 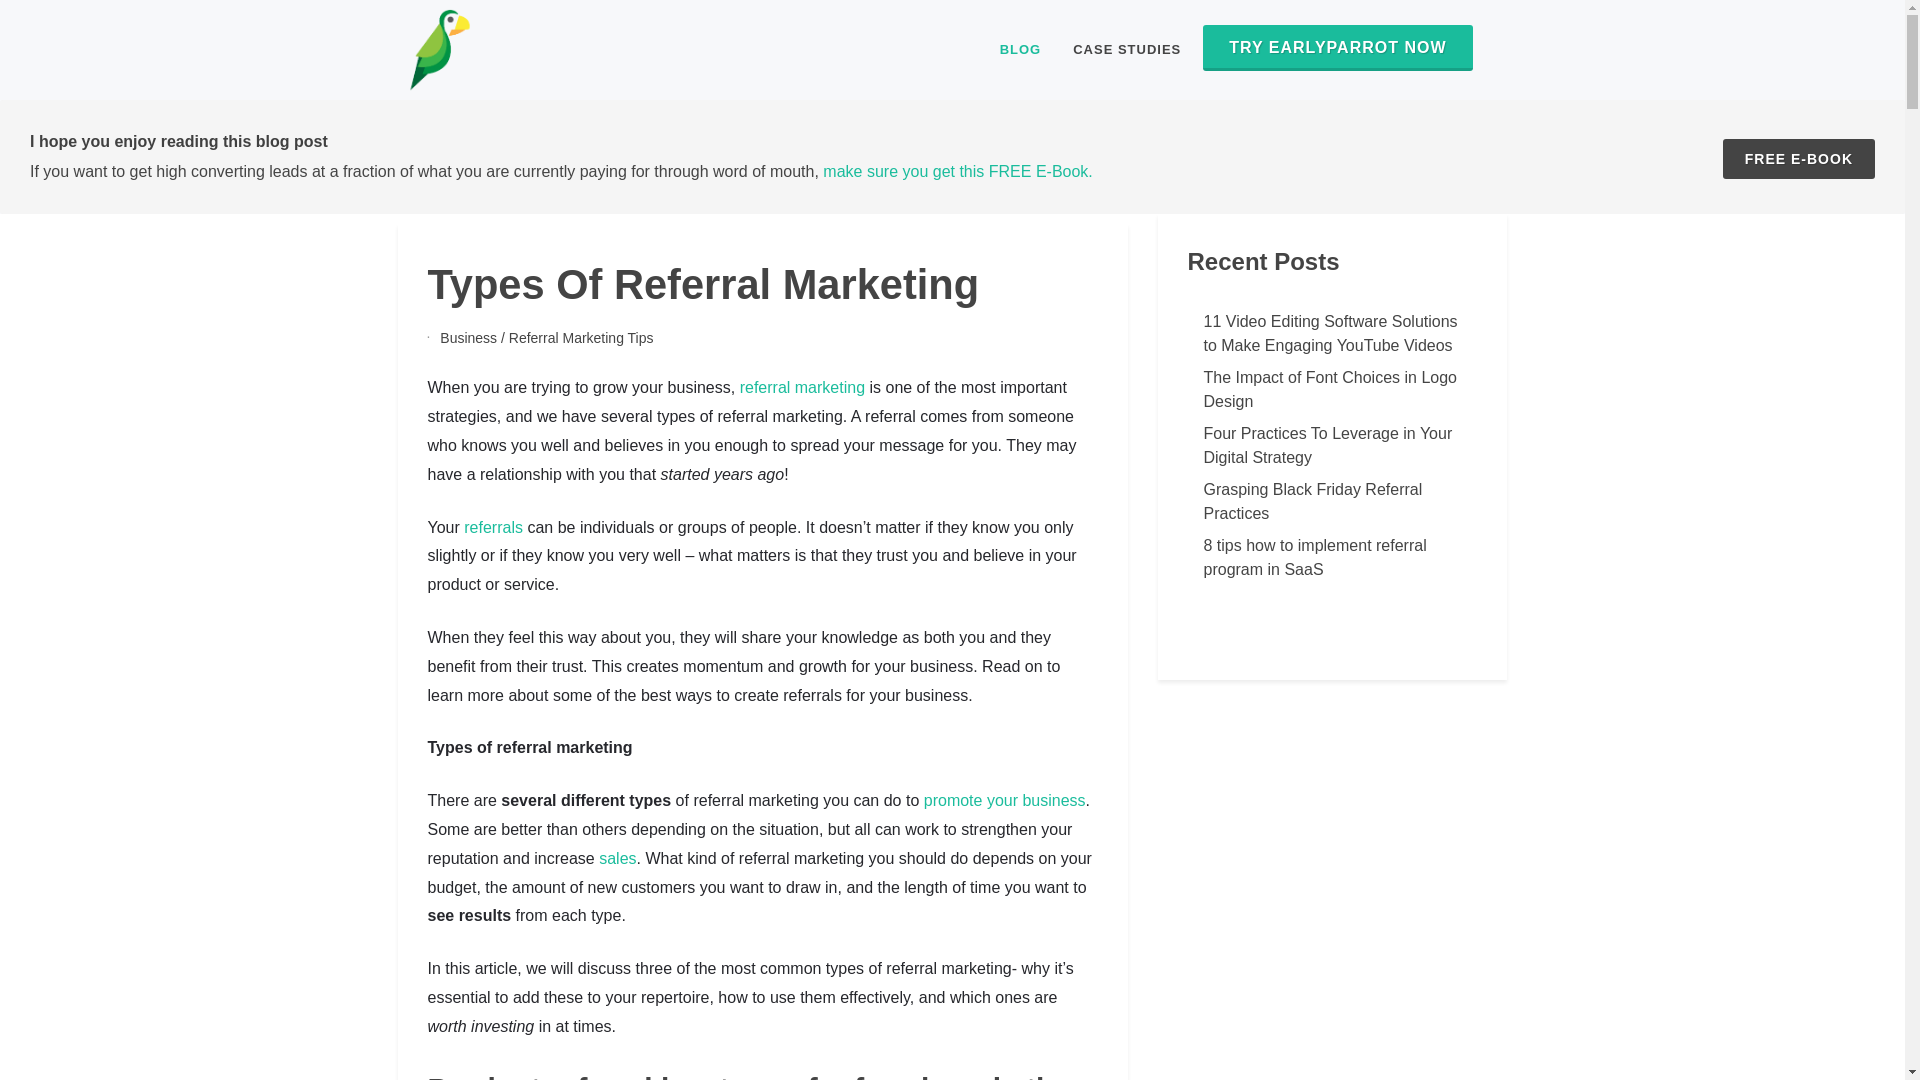 What do you see at coordinates (1004, 800) in the screenshot?
I see `promote your business` at bounding box center [1004, 800].